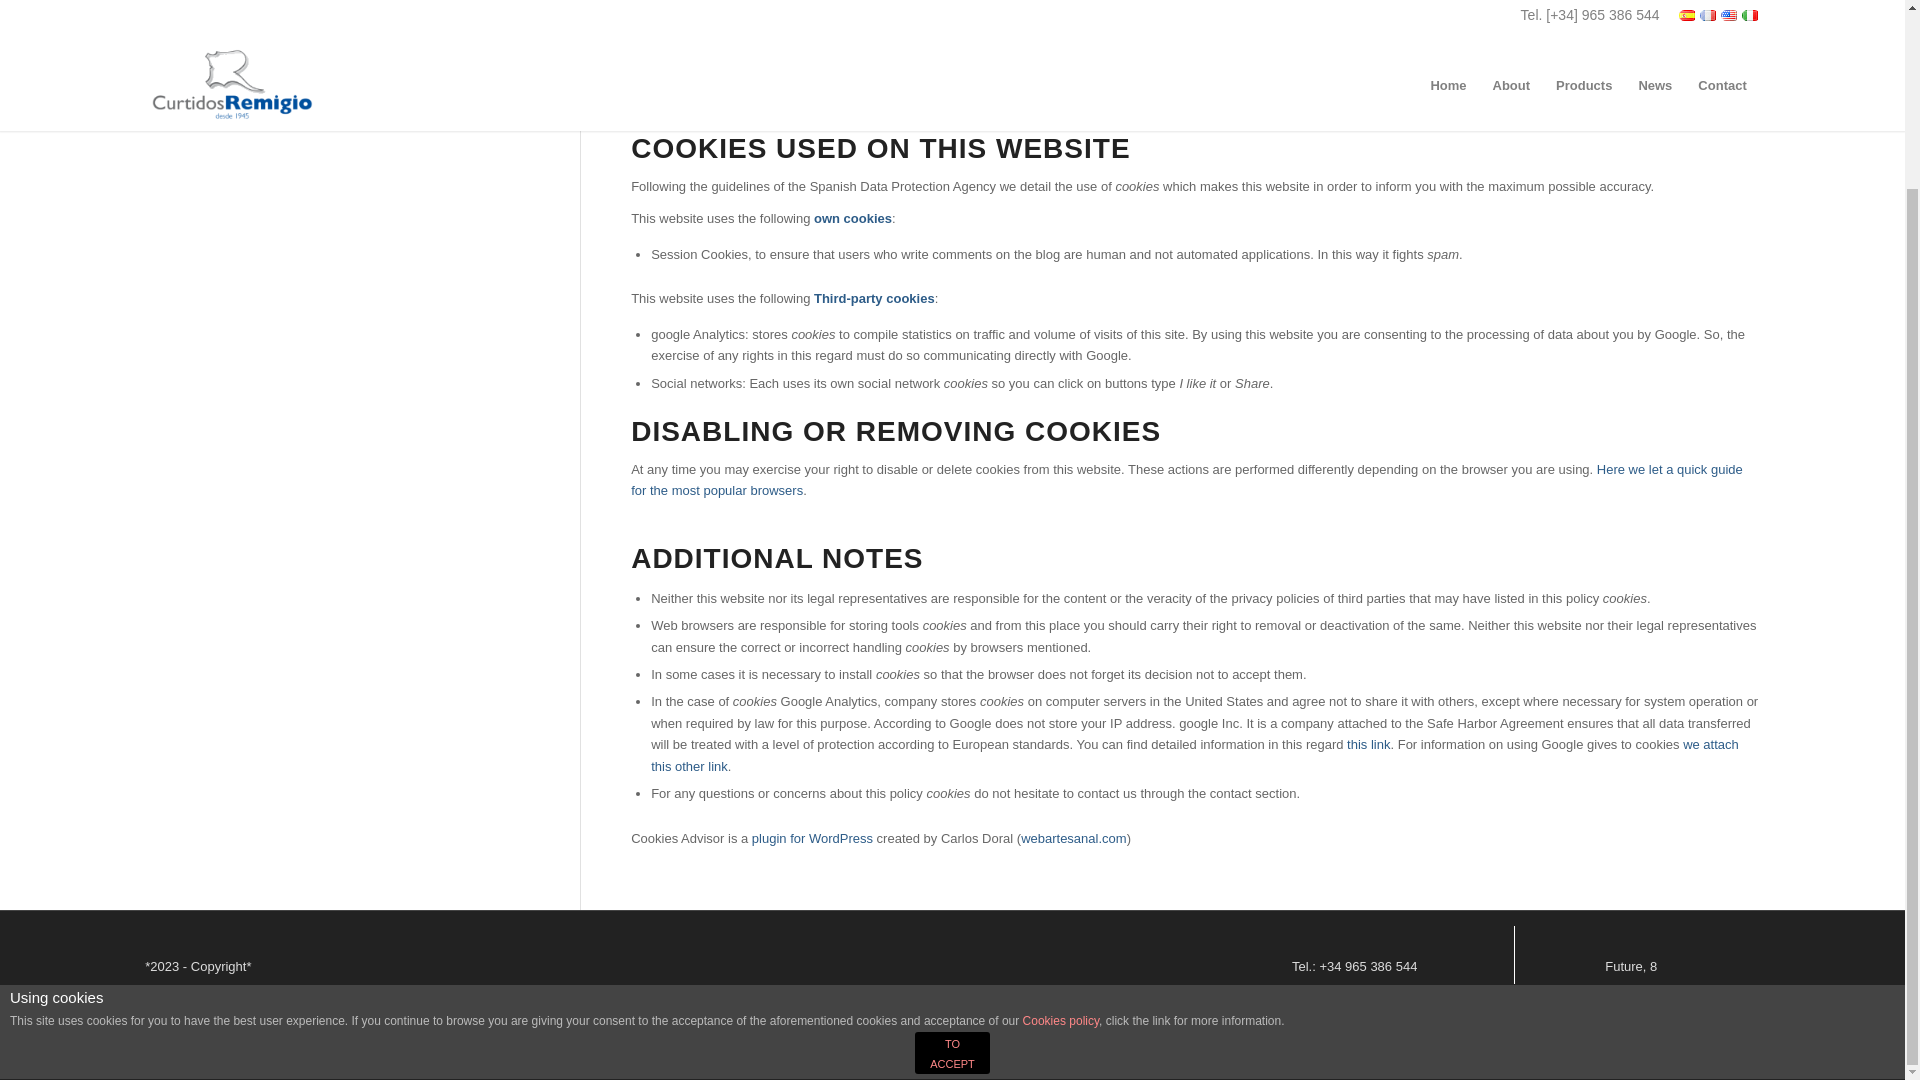 This screenshot has width=1920, height=1080. I want to click on plugin for WordPress, so click(812, 838).